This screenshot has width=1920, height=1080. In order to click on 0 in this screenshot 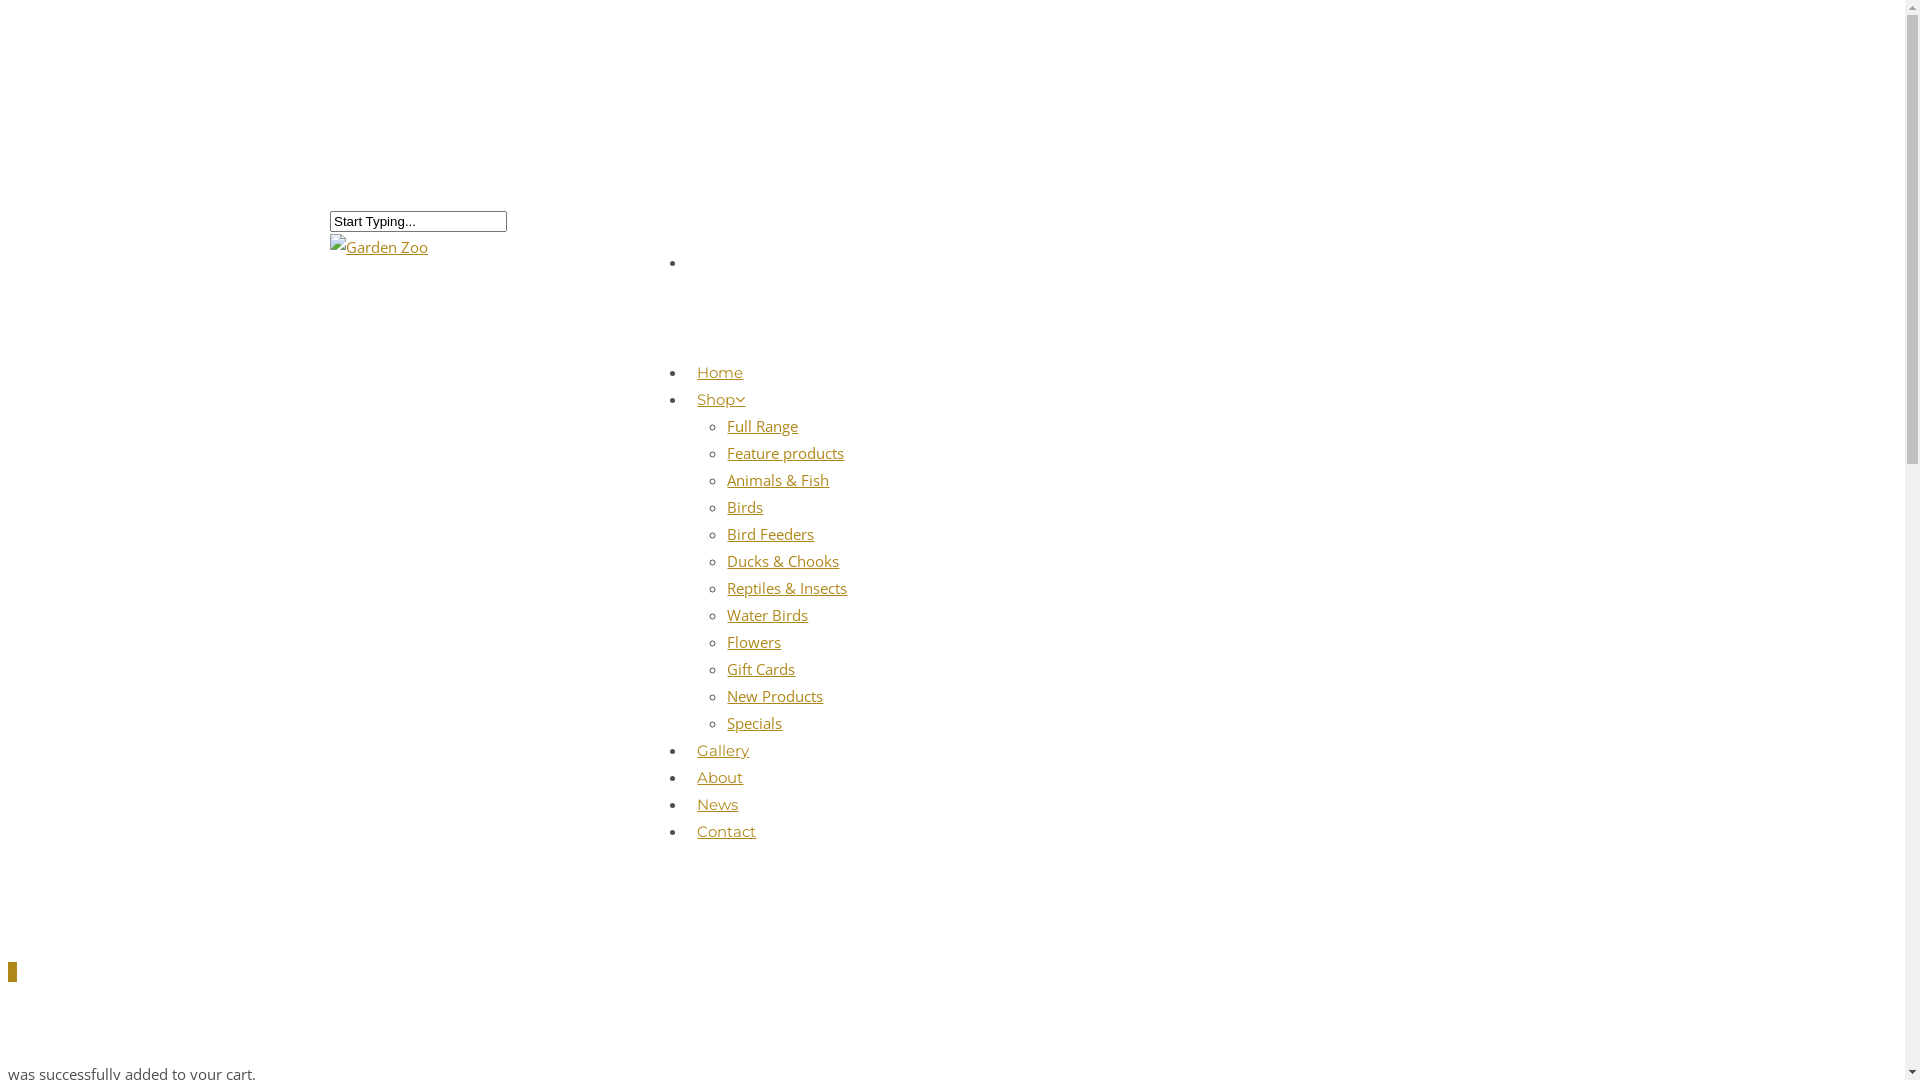, I will do `click(952, 972)`.